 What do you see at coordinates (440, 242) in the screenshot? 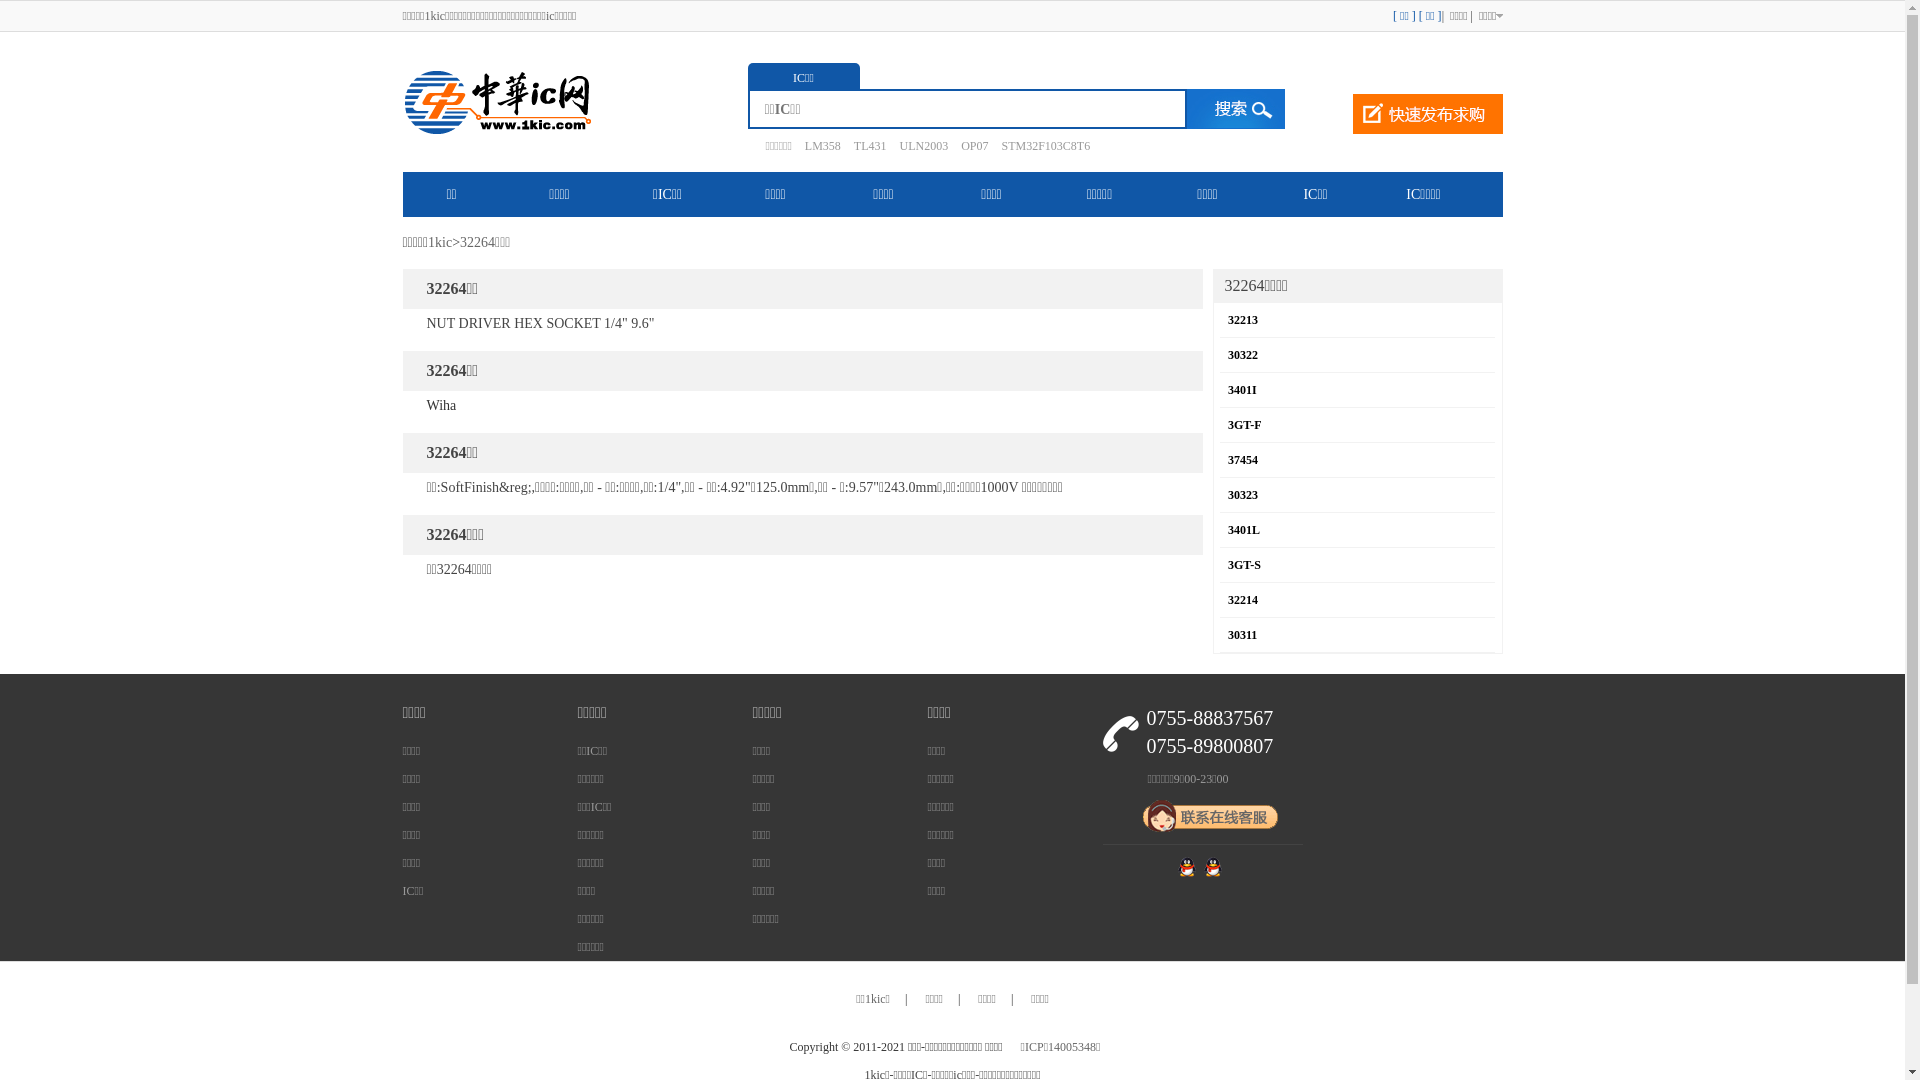
I see `1kic` at bounding box center [440, 242].